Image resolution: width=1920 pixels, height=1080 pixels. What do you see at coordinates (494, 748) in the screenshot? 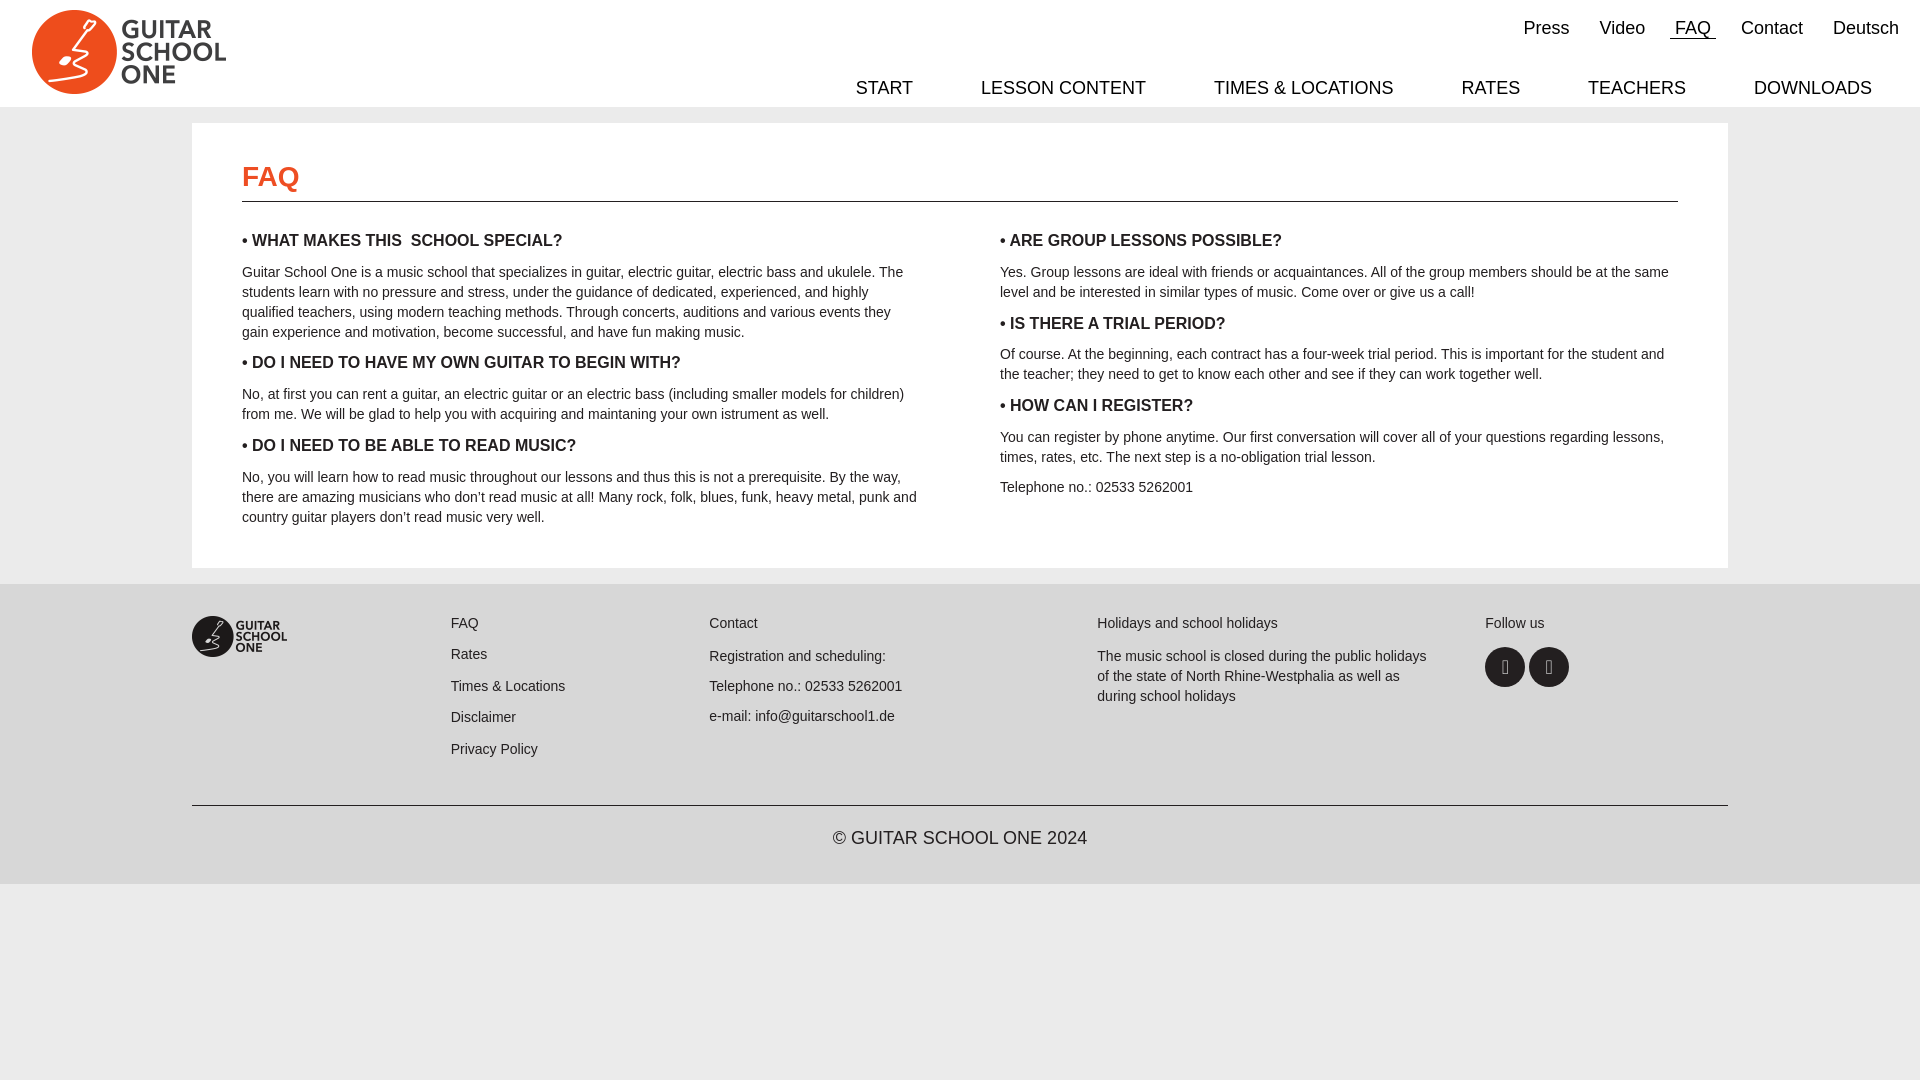
I see `Privacy Policy` at bounding box center [494, 748].